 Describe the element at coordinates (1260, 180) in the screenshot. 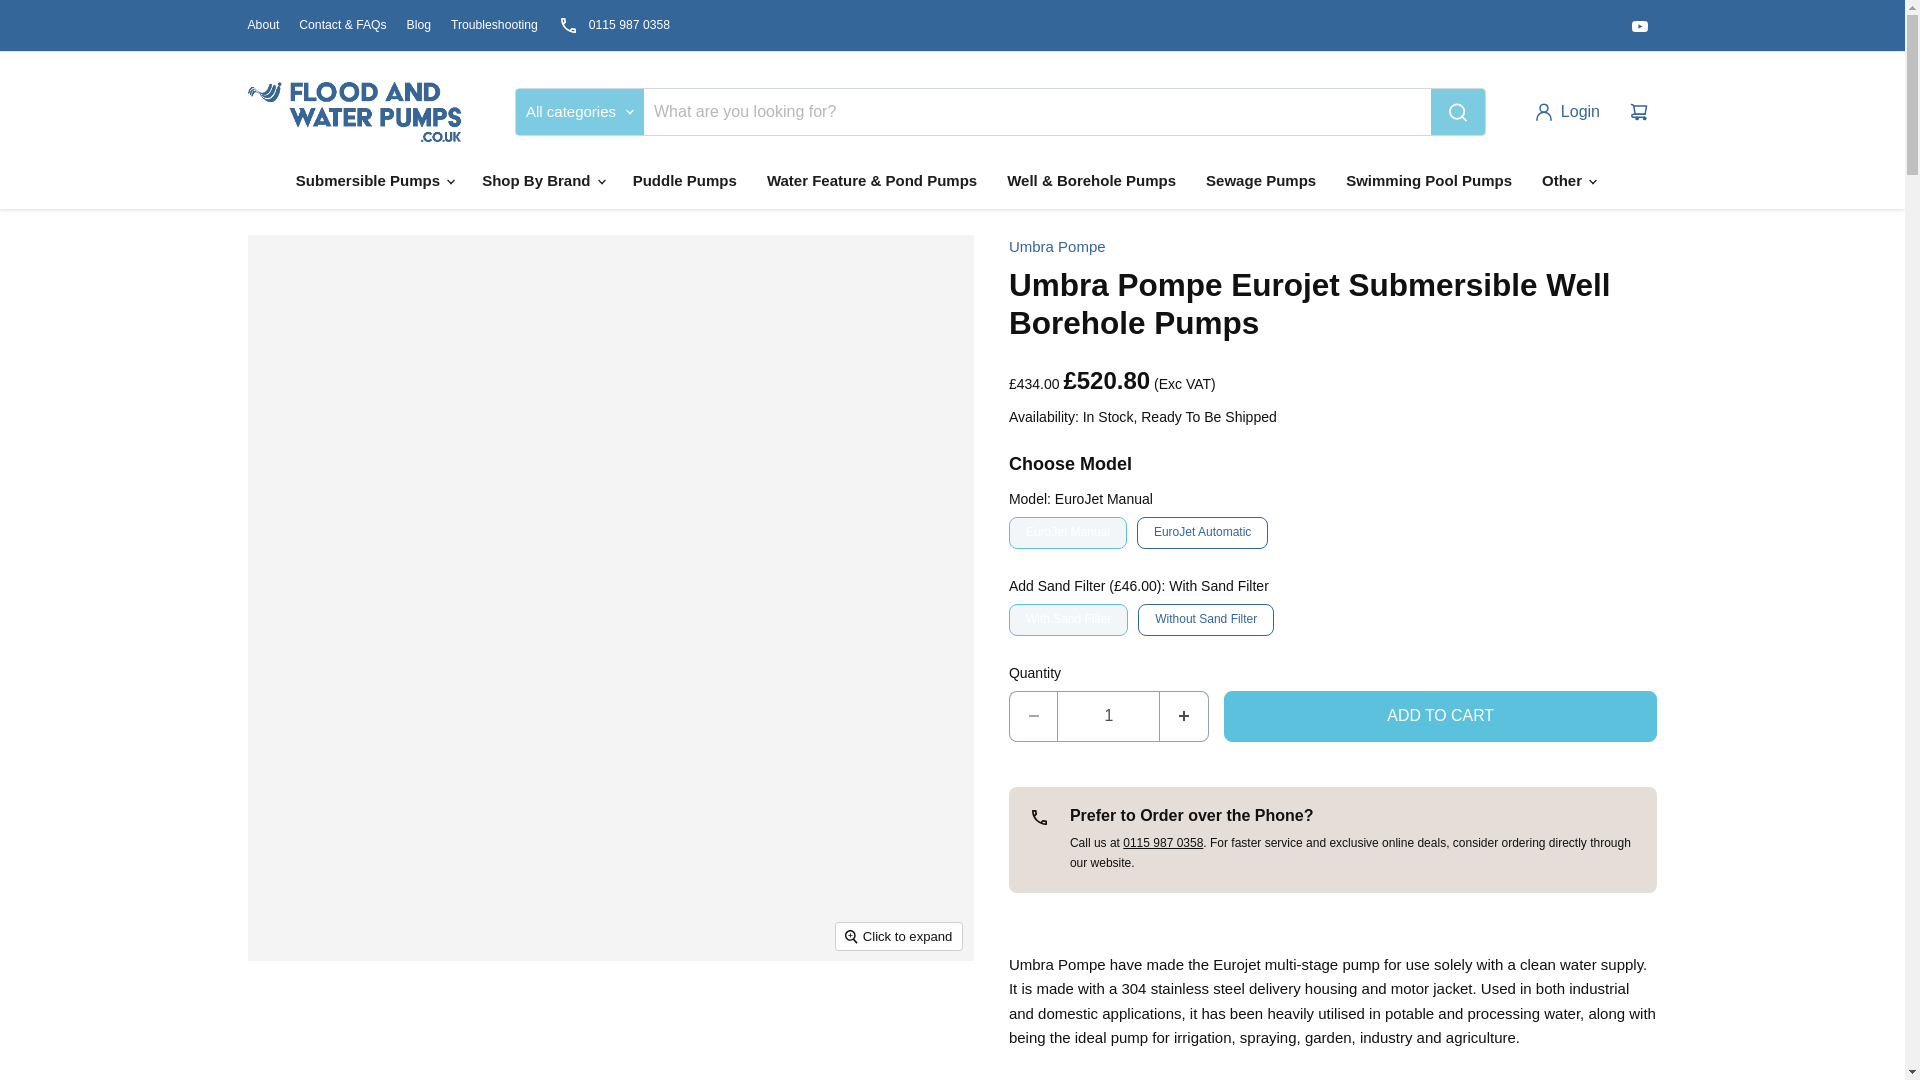

I see `Sewage Pumps` at that location.